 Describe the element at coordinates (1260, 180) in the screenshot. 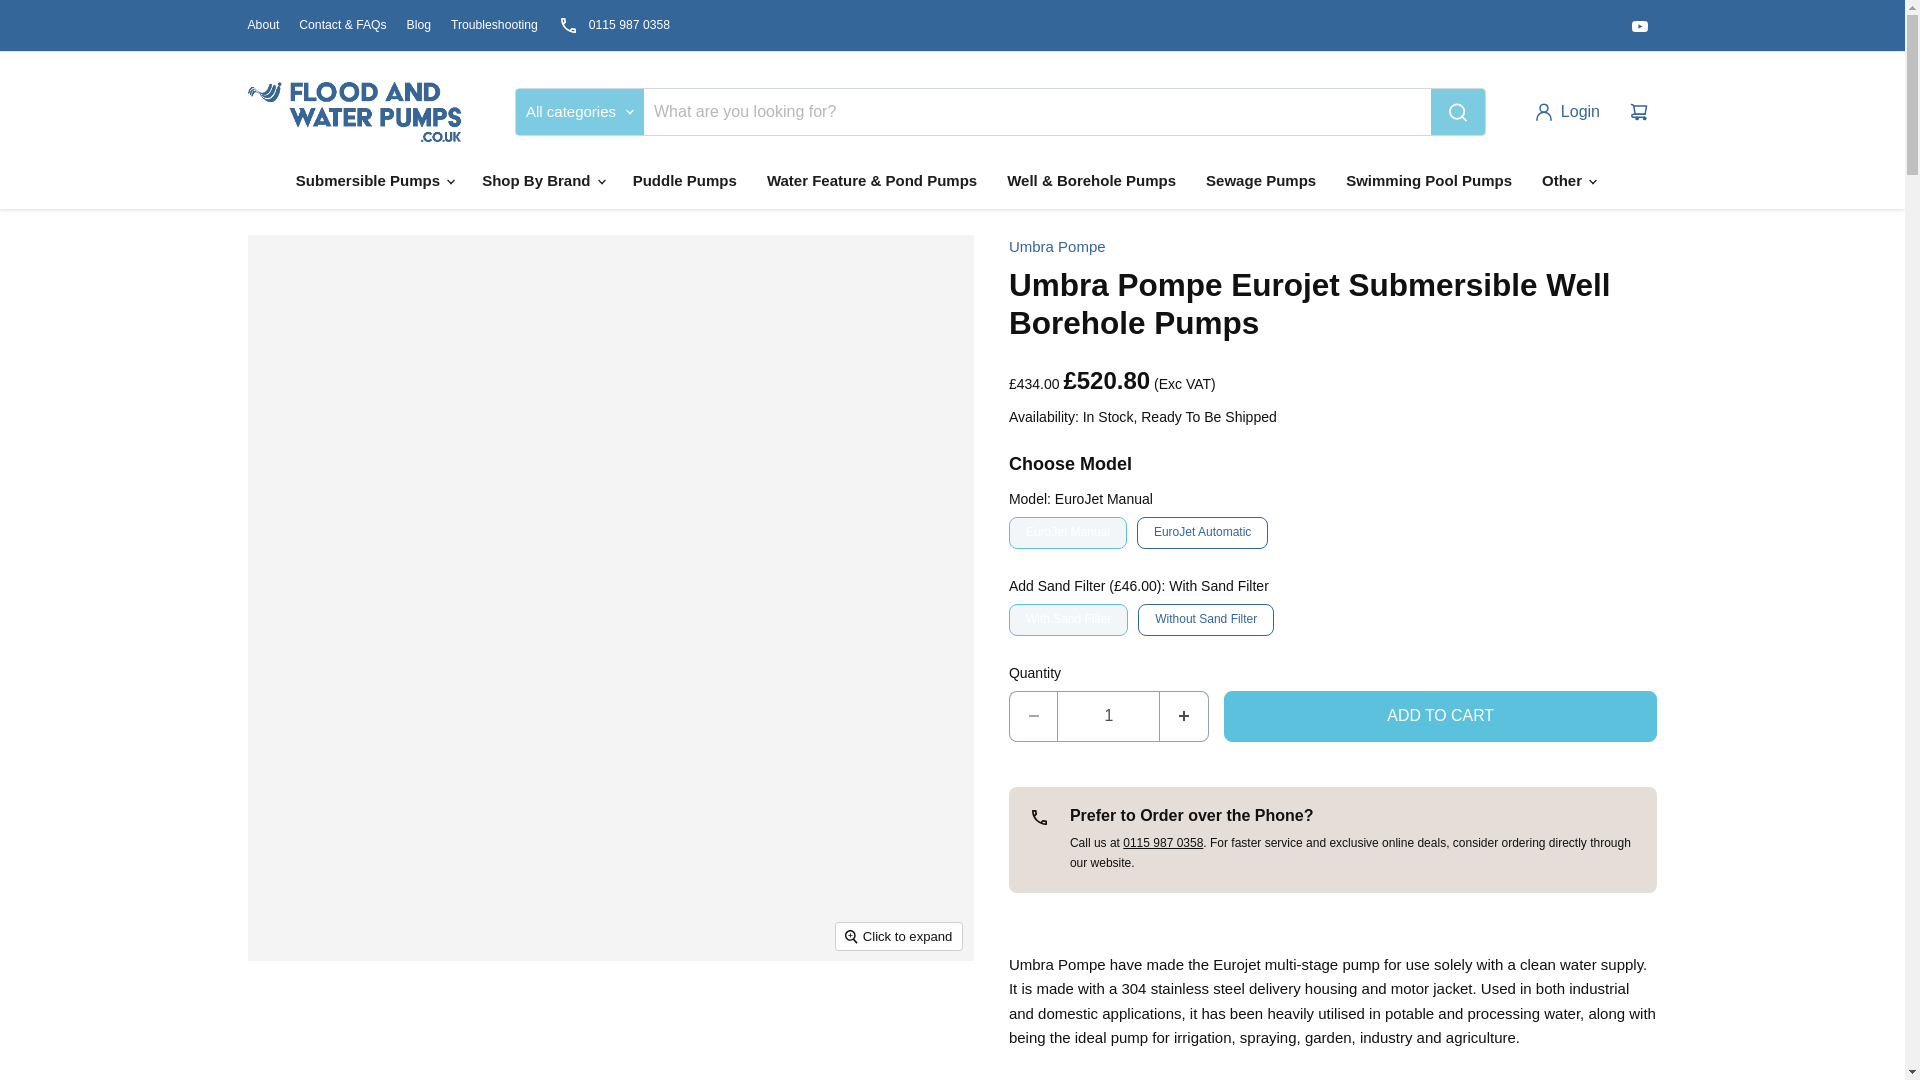

I see `Sewage Pumps` at that location.